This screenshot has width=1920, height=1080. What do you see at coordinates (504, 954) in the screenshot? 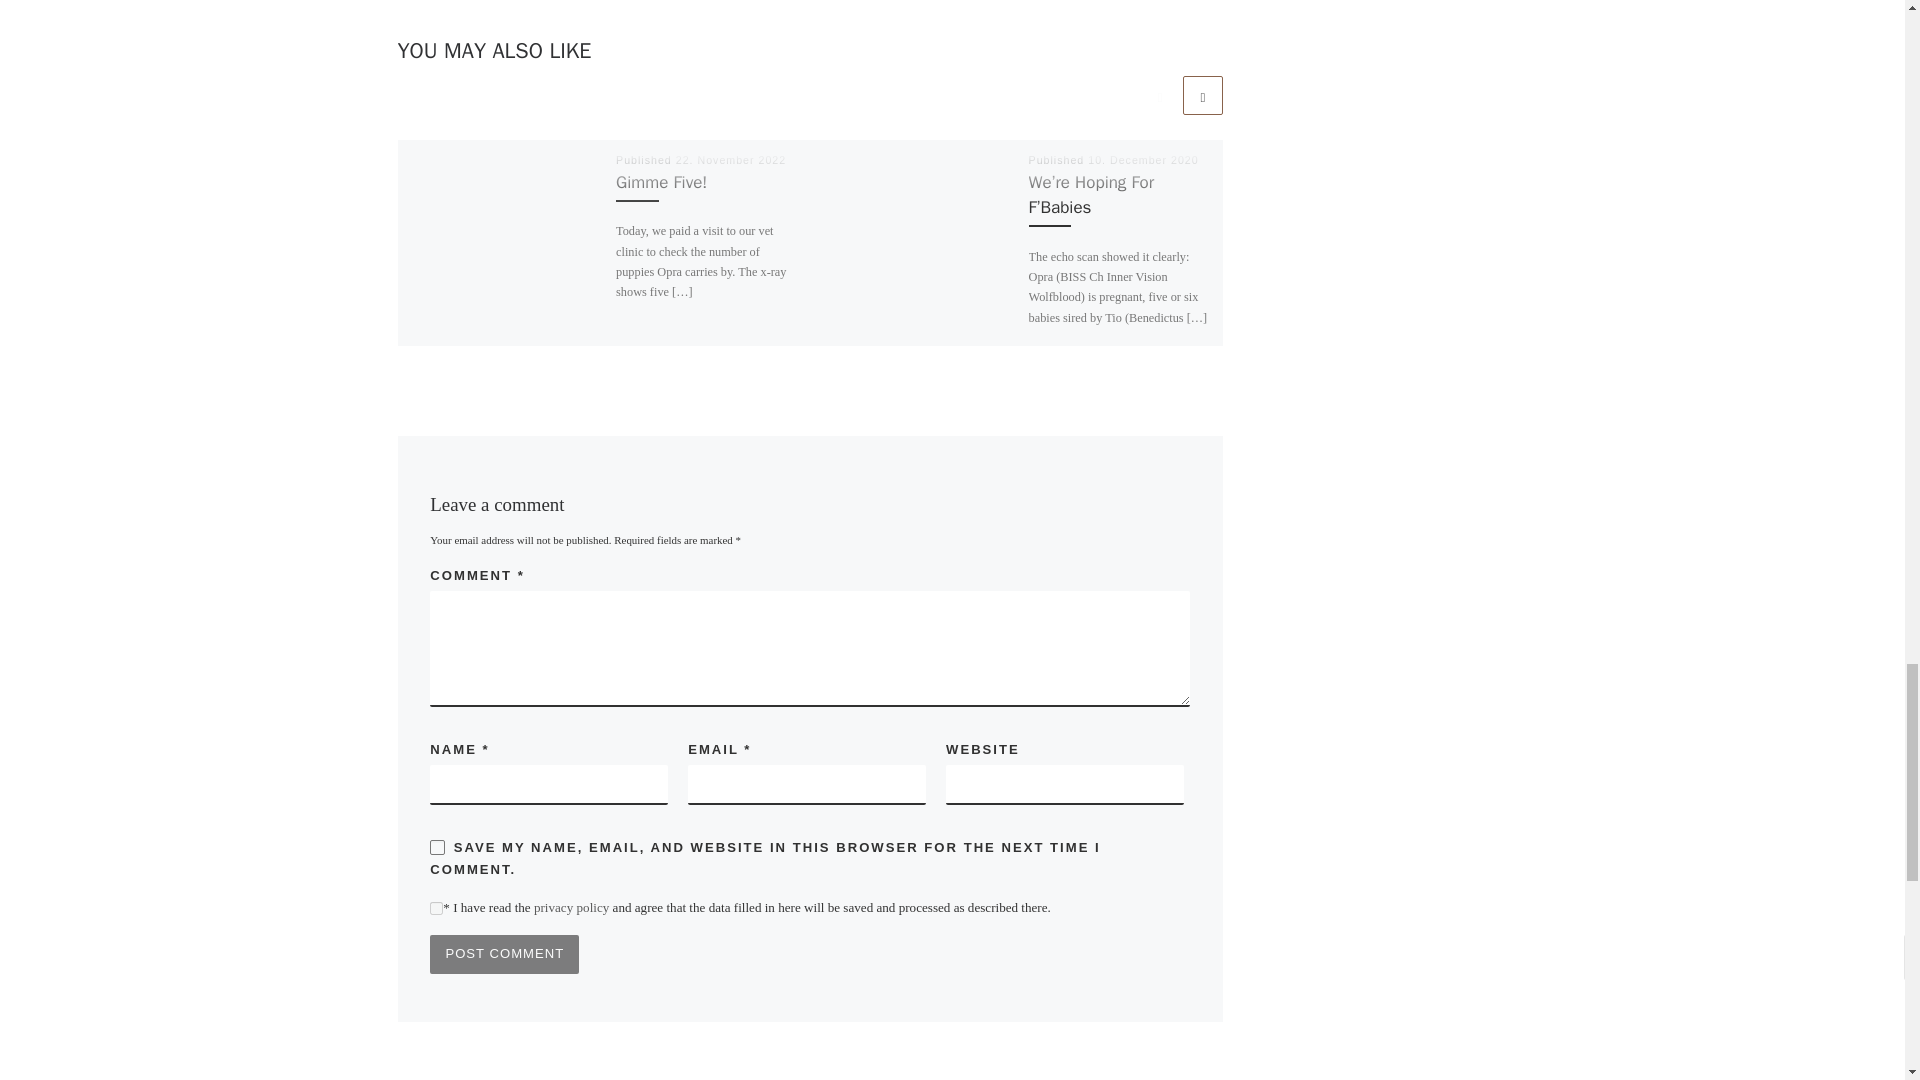
I see `Post Comment` at bounding box center [504, 954].